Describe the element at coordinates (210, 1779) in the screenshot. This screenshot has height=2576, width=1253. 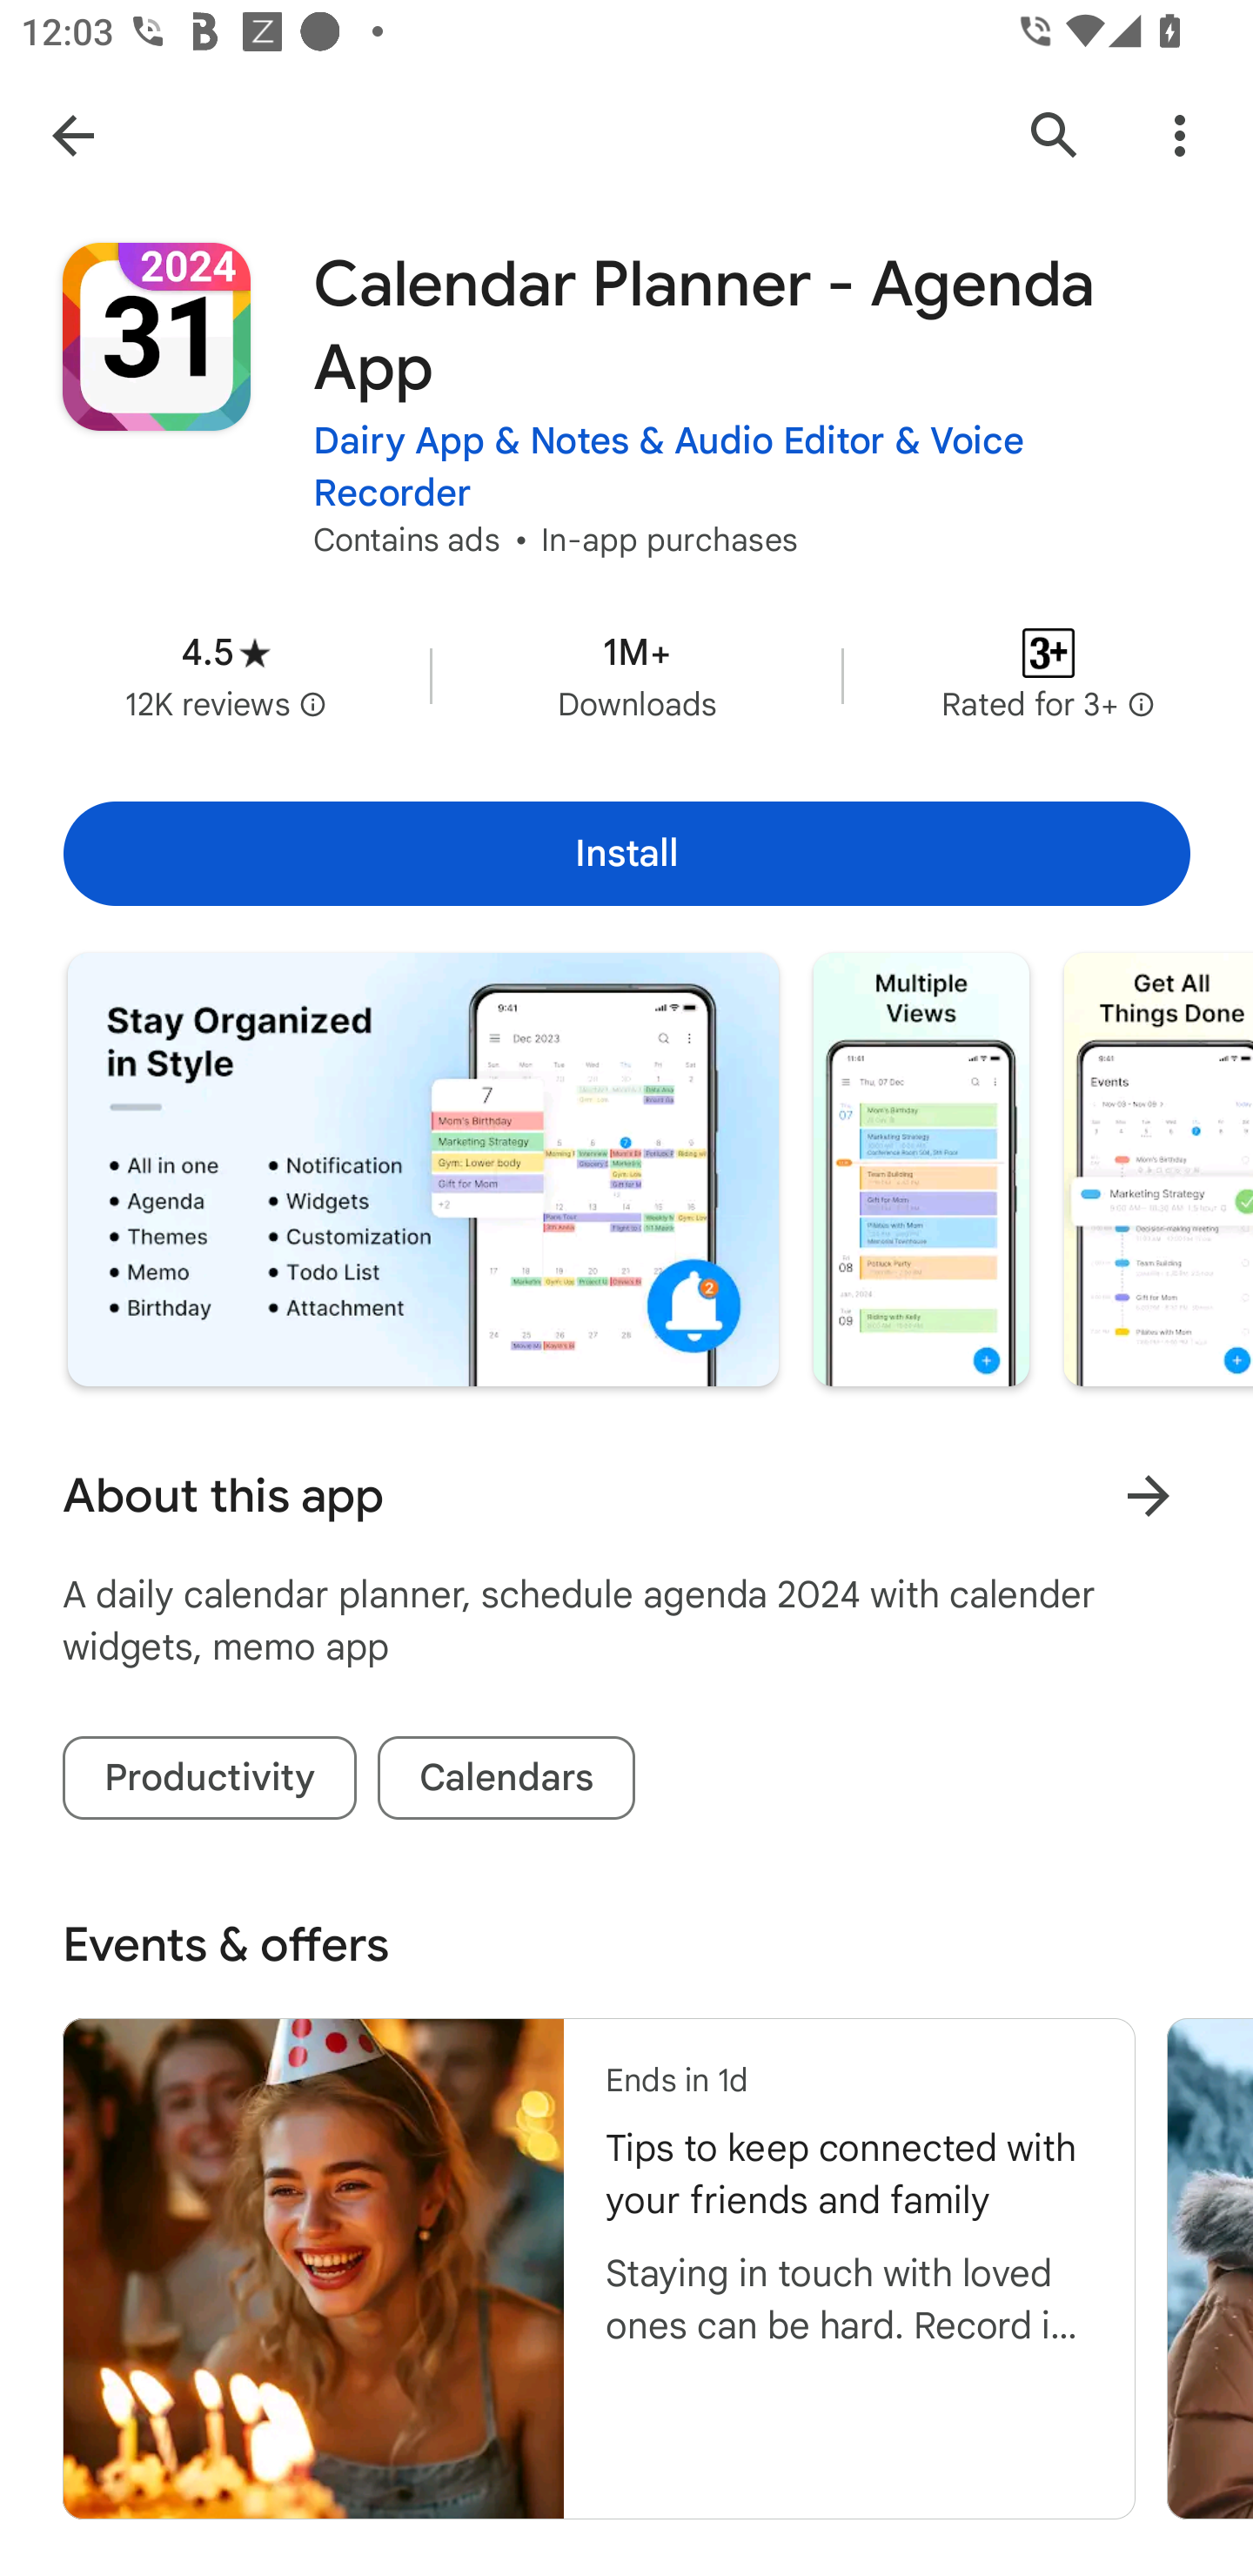
I see `Productivity tag` at that location.